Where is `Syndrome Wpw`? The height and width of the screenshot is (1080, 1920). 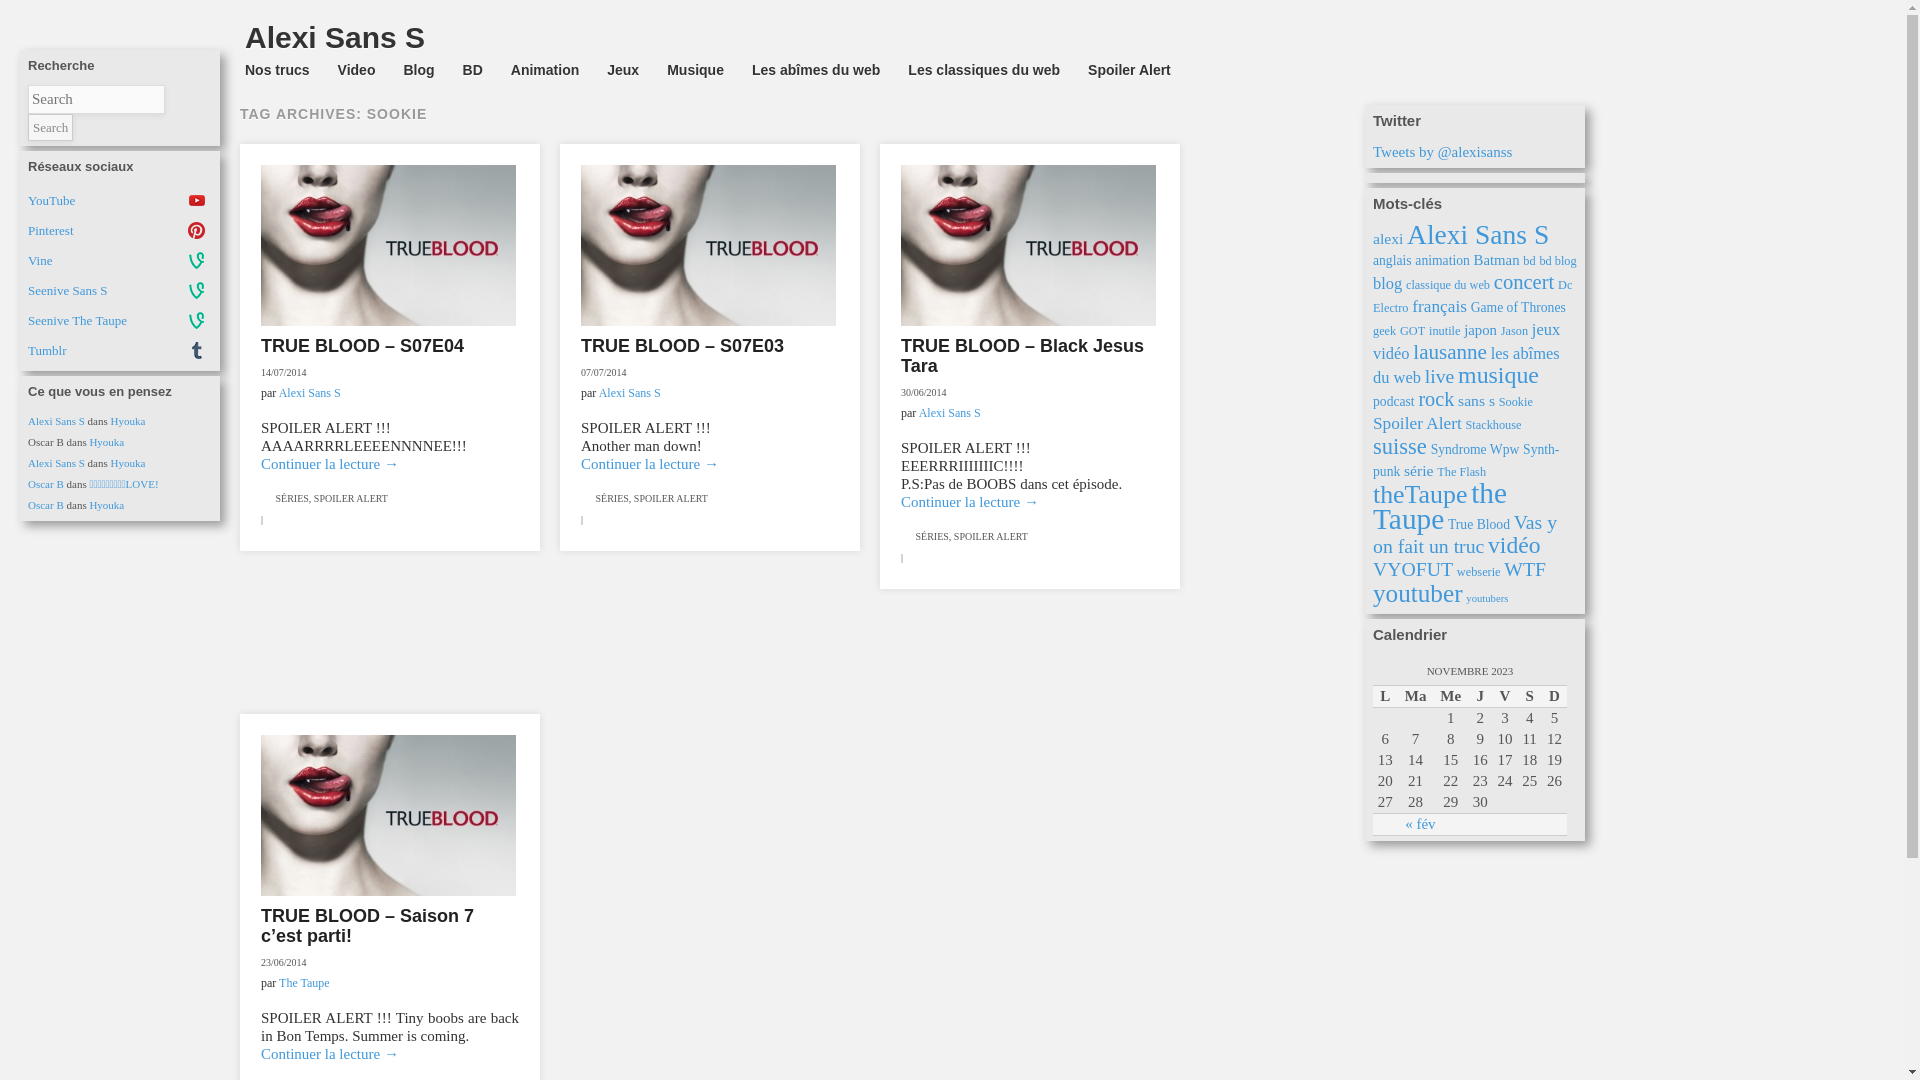 Syndrome Wpw is located at coordinates (1476, 450).